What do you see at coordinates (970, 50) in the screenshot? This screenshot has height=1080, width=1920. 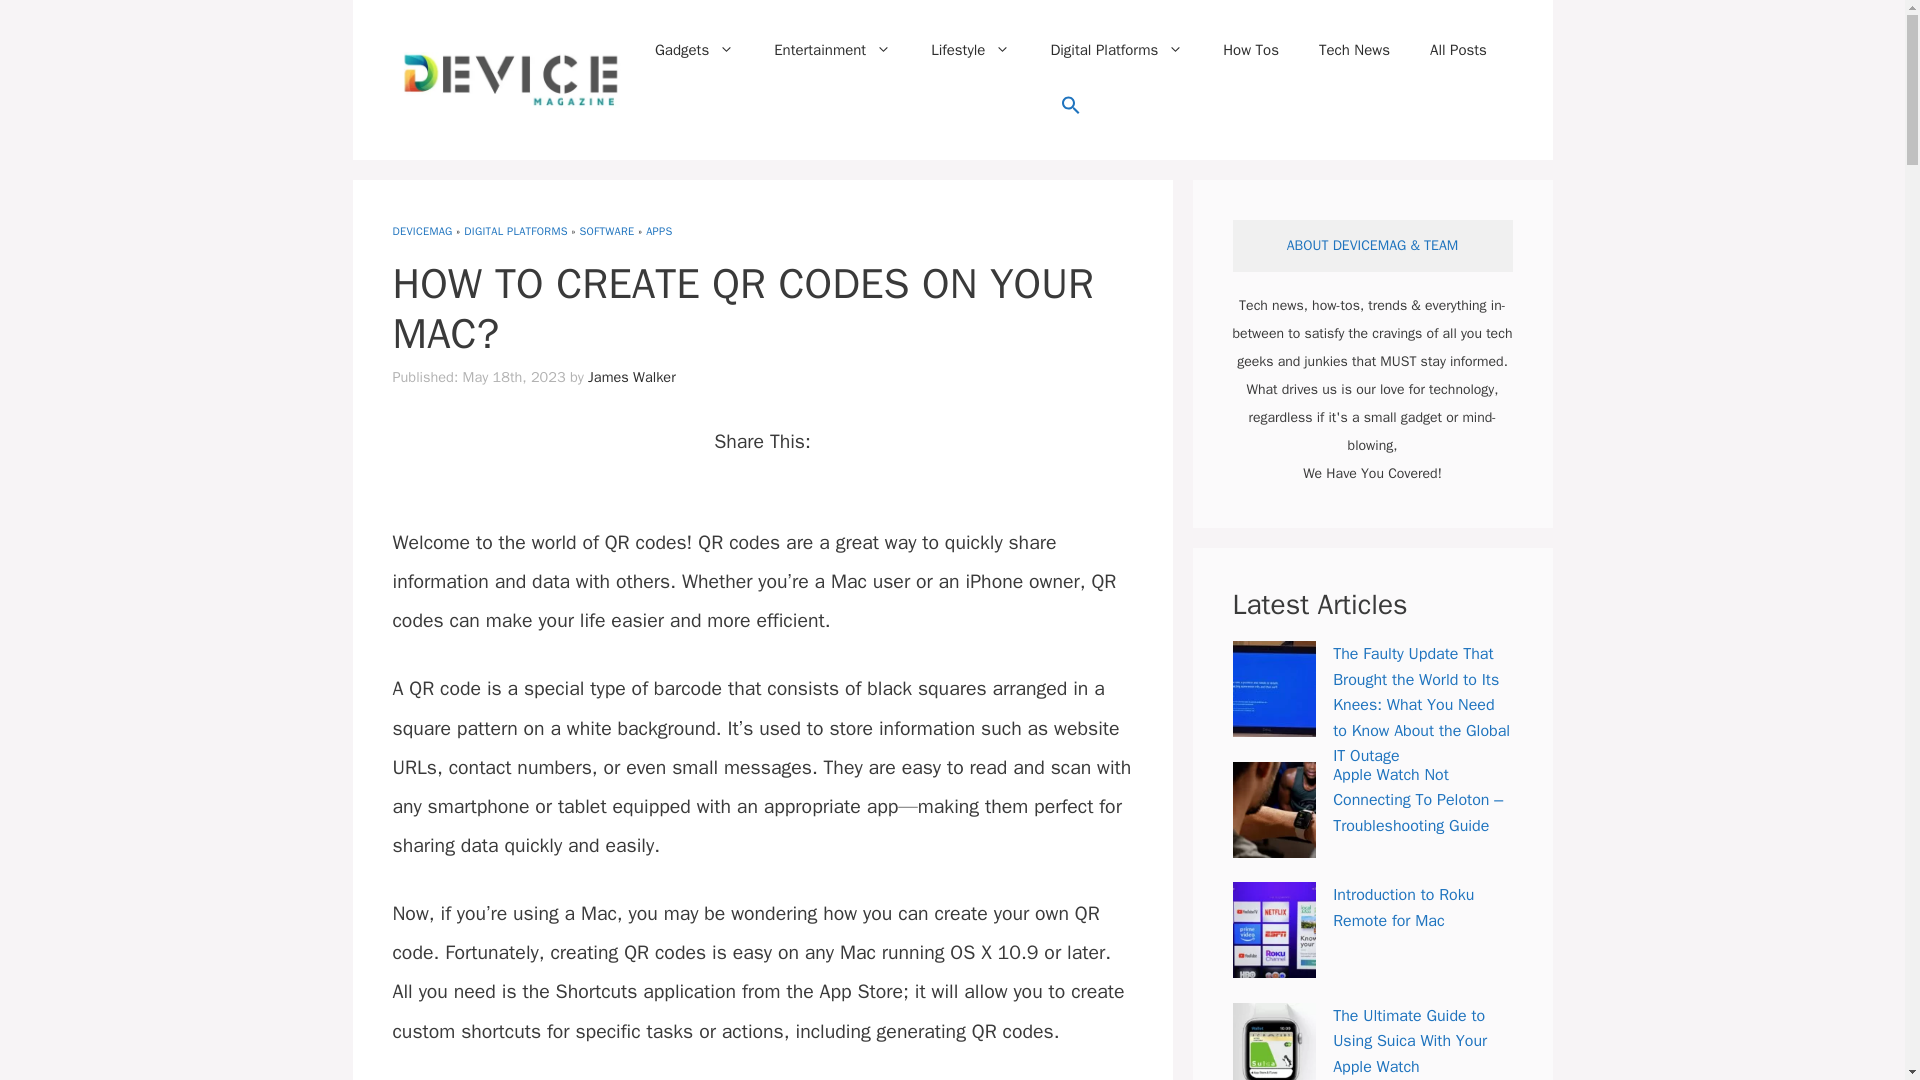 I see `Lifestyle` at bounding box center [970, 50].